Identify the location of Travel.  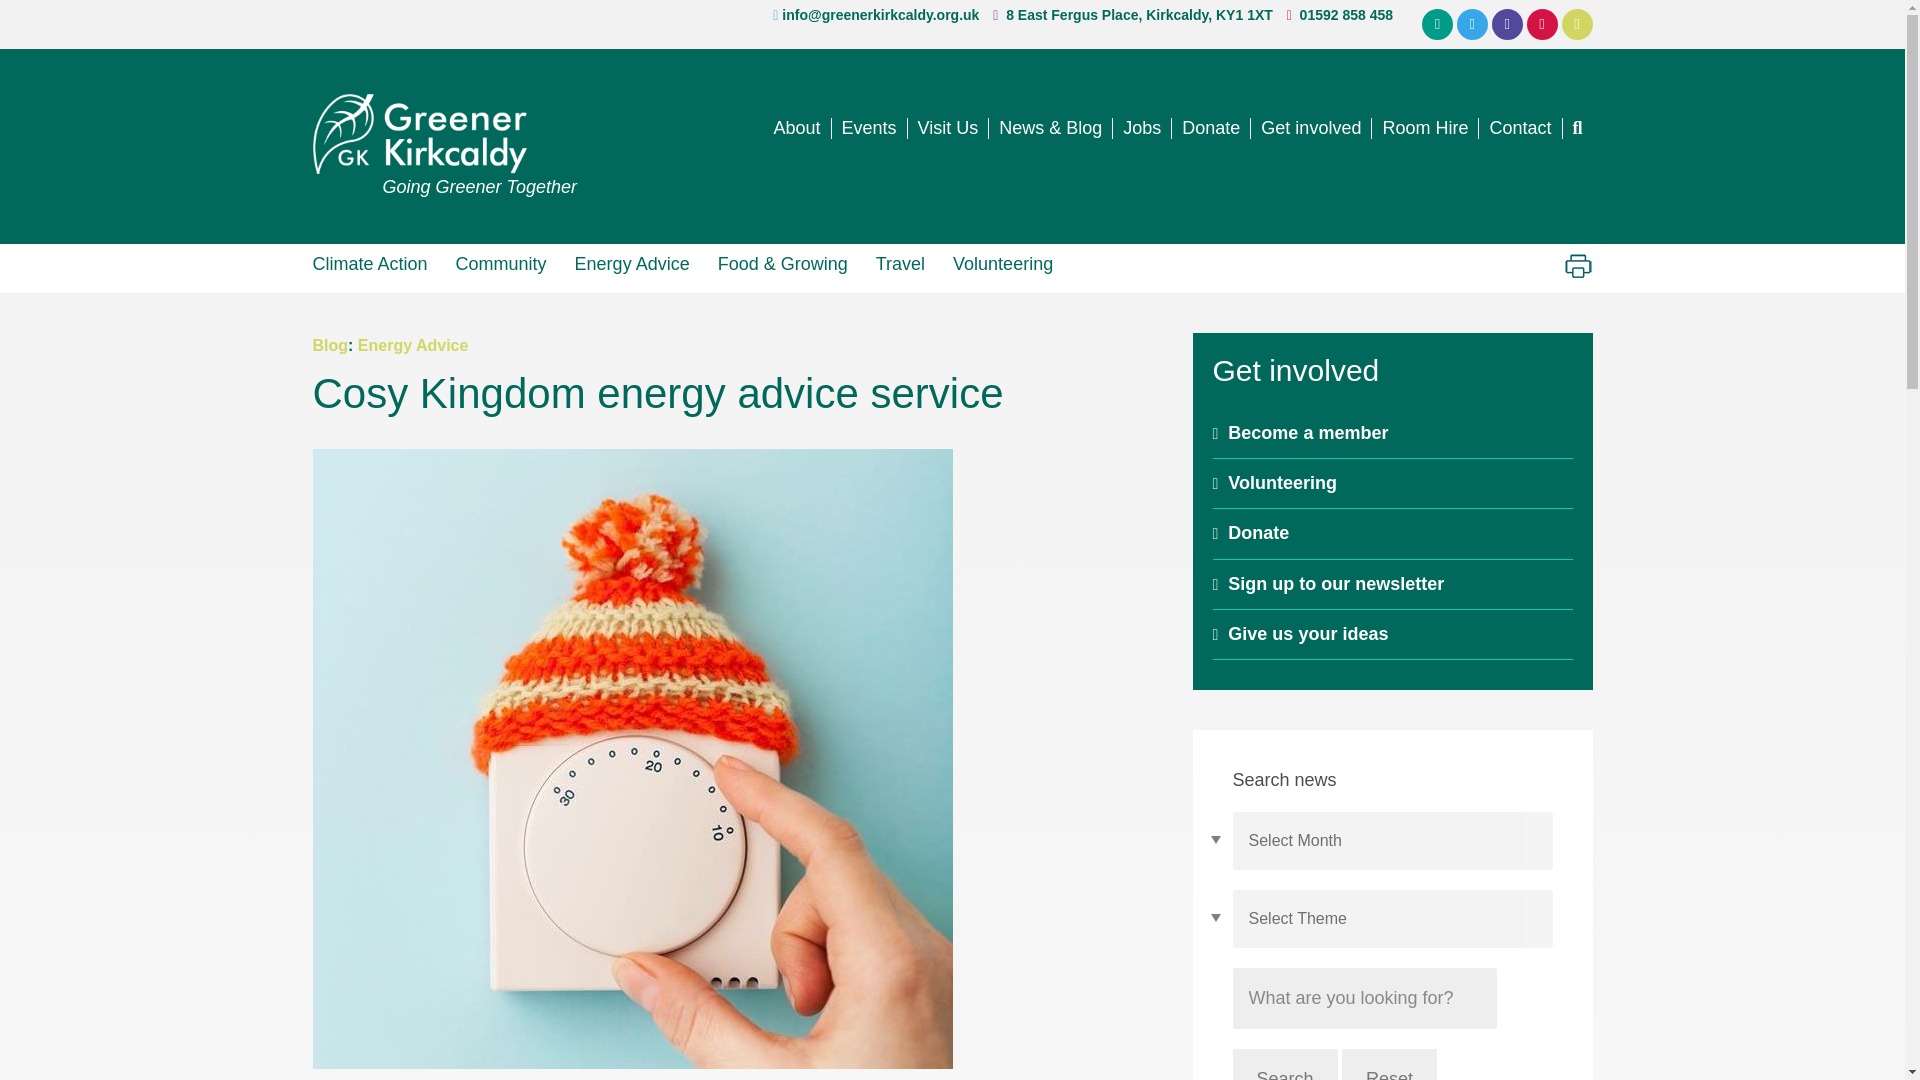
(900, 263).